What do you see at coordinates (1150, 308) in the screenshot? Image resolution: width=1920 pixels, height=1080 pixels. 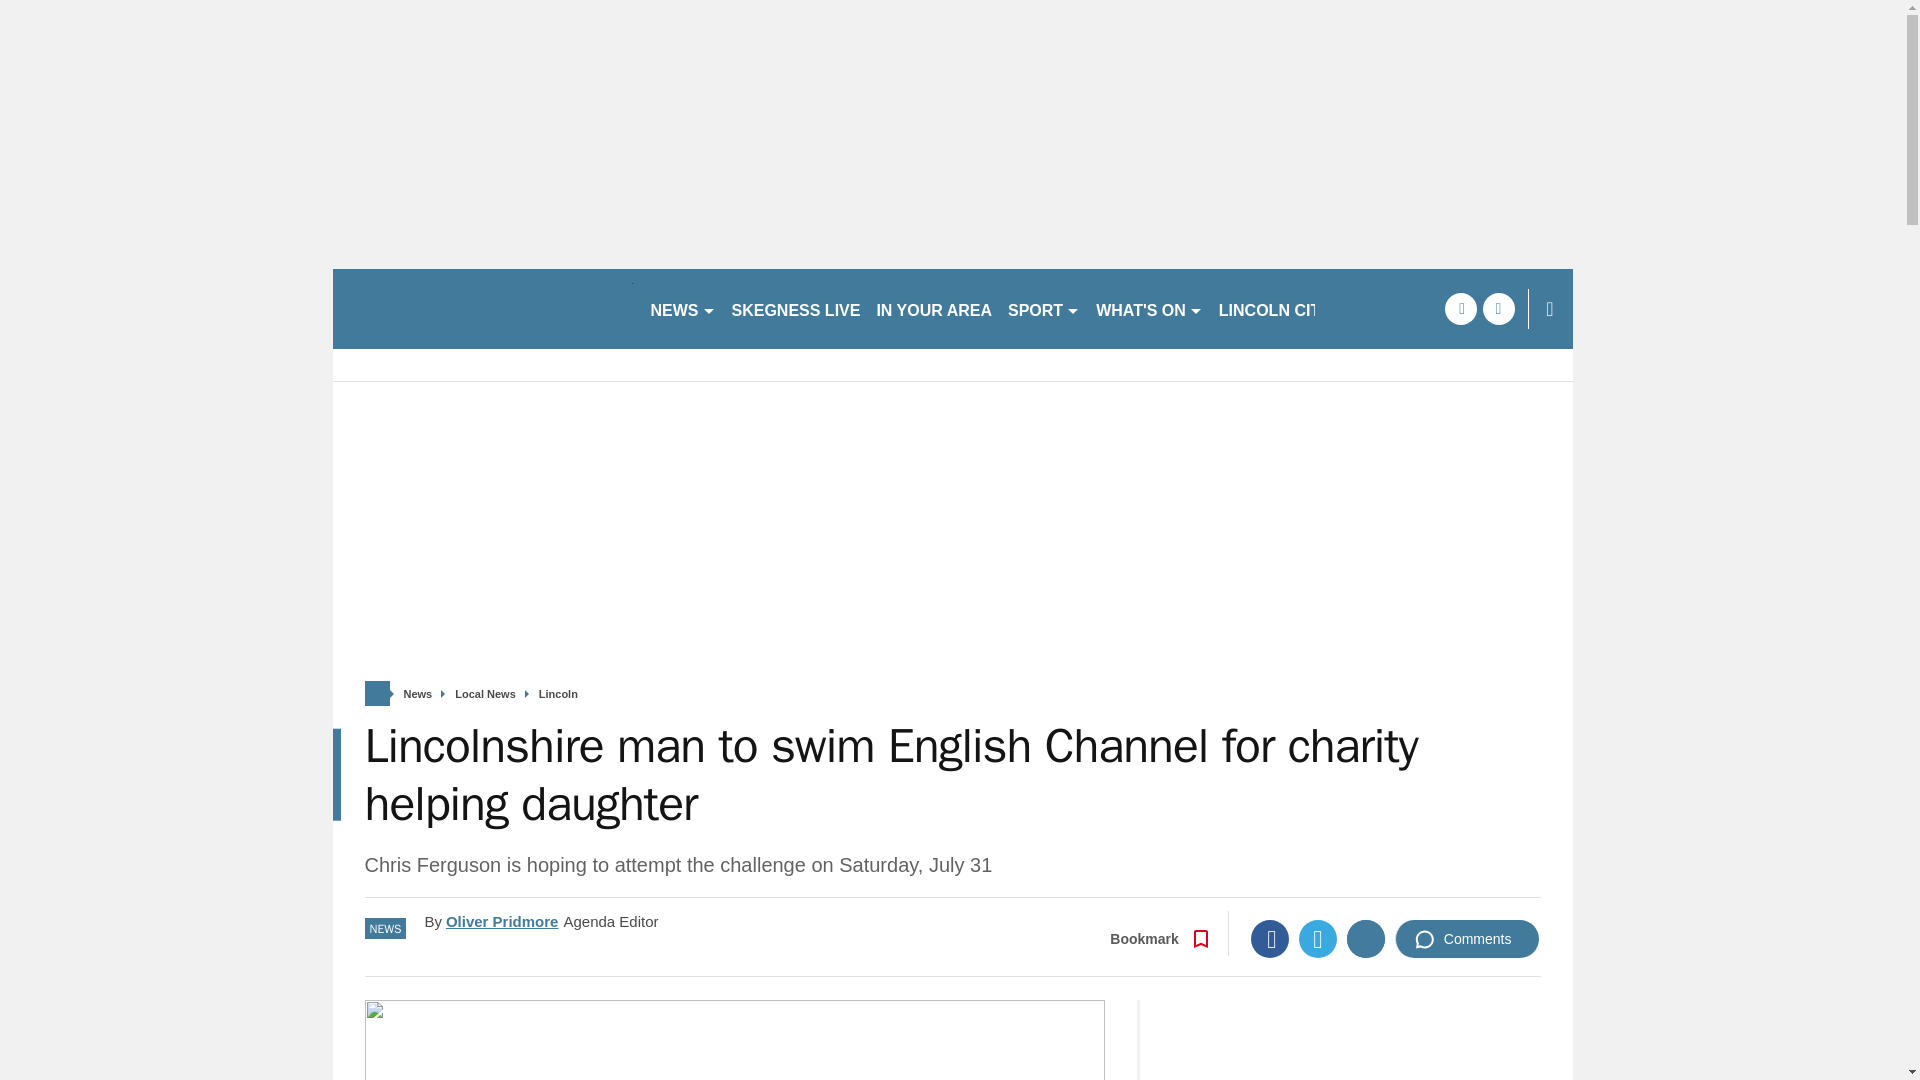 I see `WHAT'S ON` at bounding box center [1150, 308].